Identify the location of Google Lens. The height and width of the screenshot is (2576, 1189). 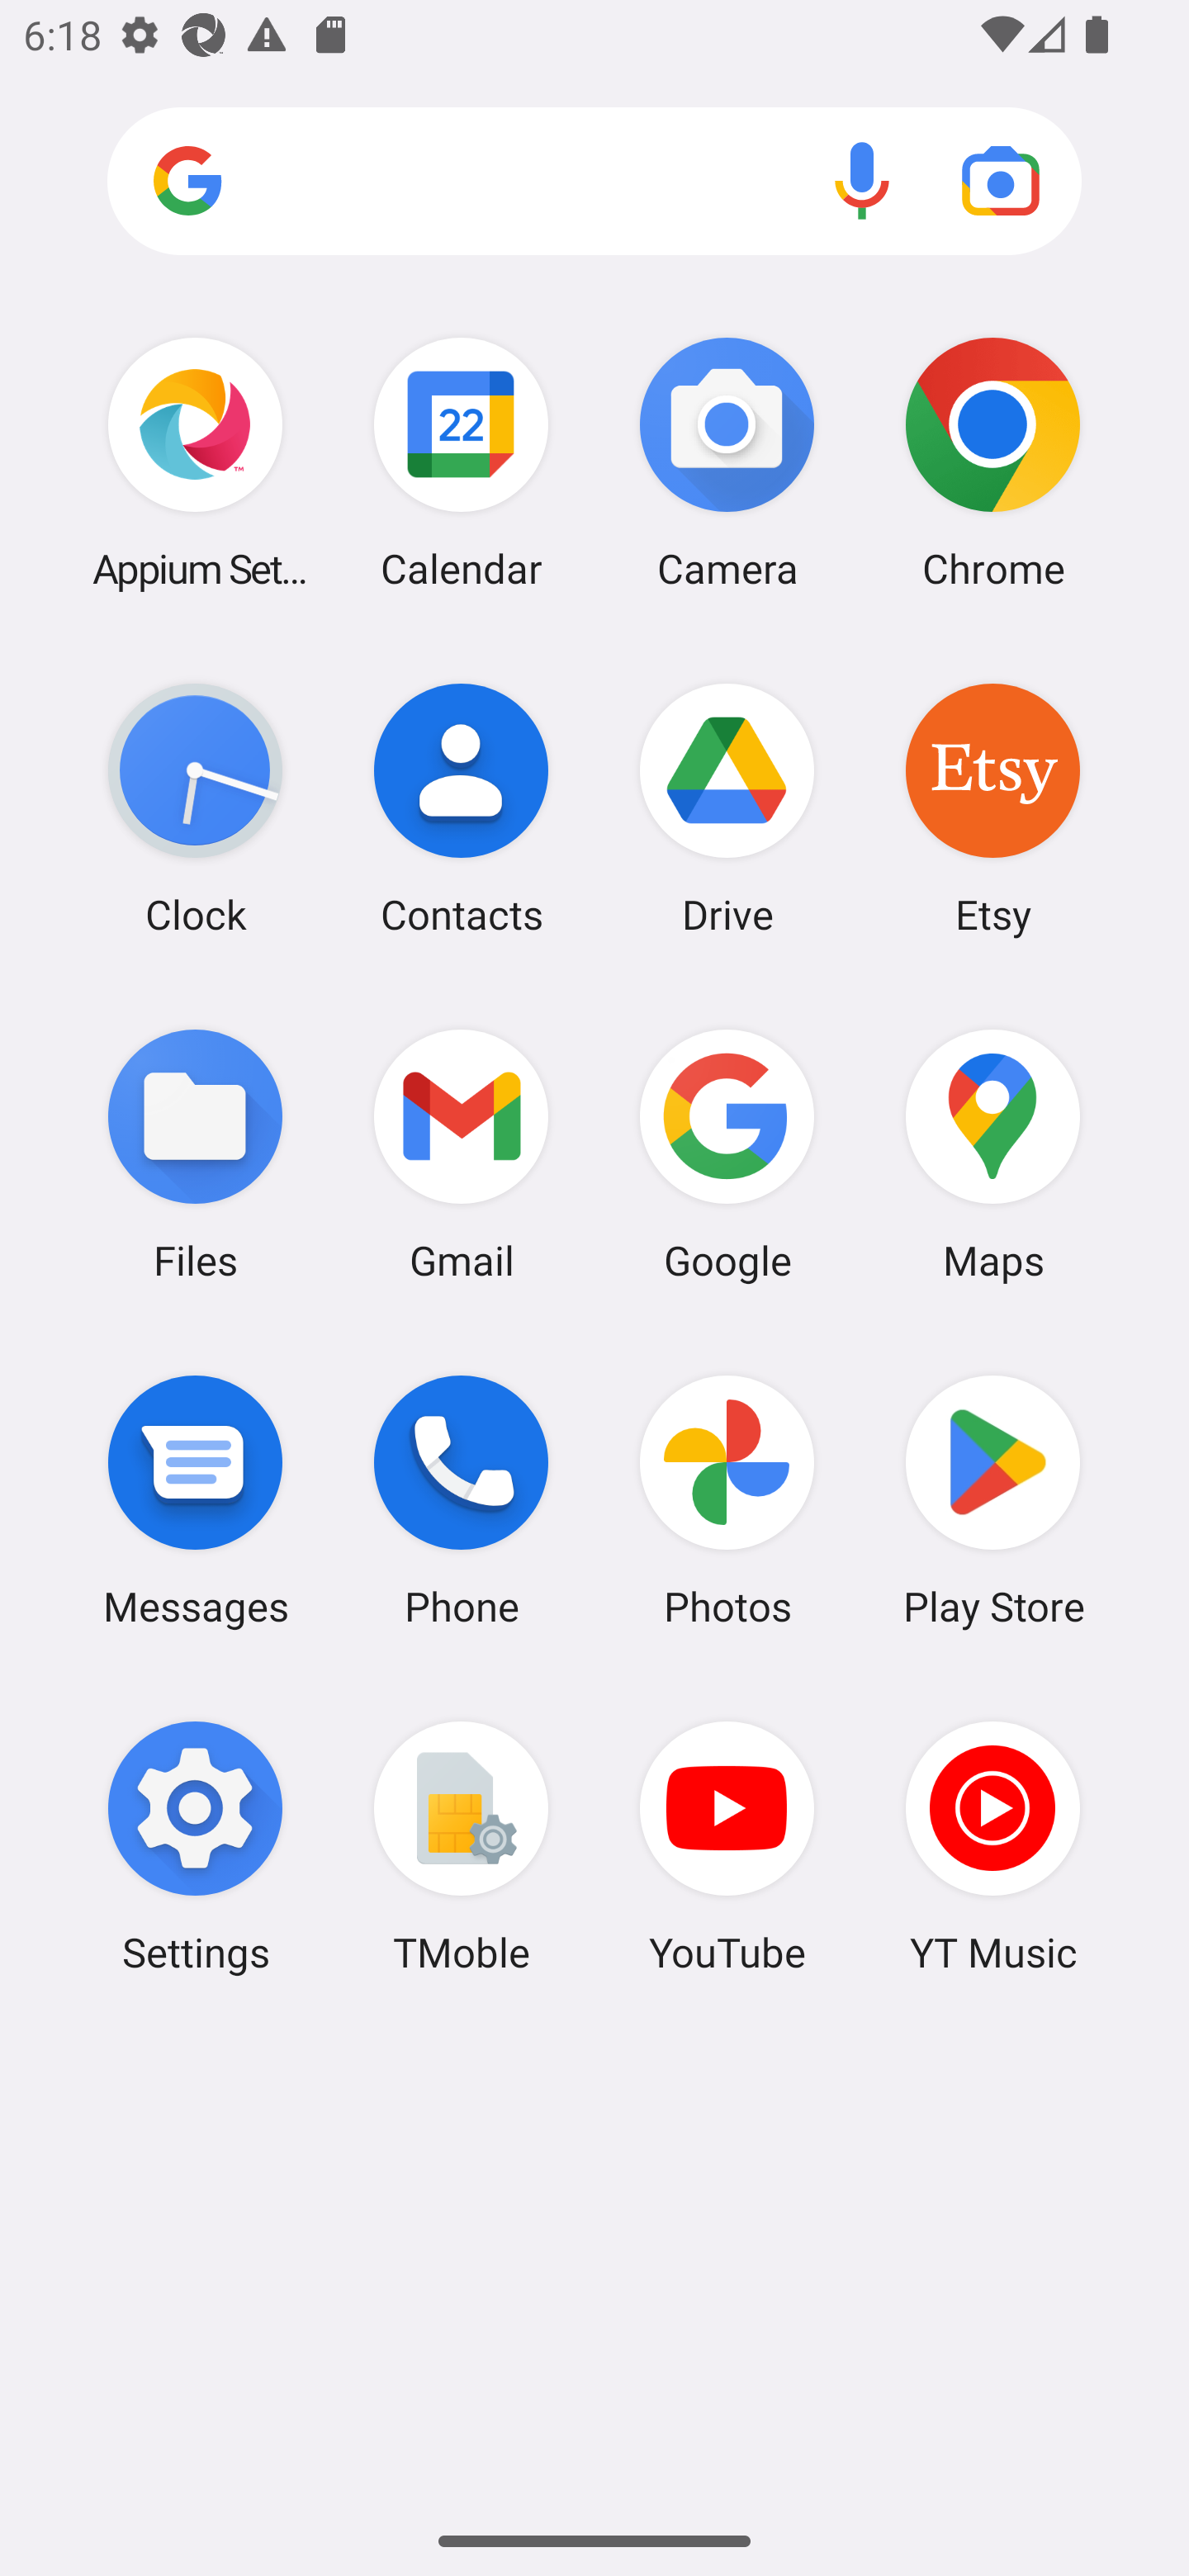
(1001, 180).